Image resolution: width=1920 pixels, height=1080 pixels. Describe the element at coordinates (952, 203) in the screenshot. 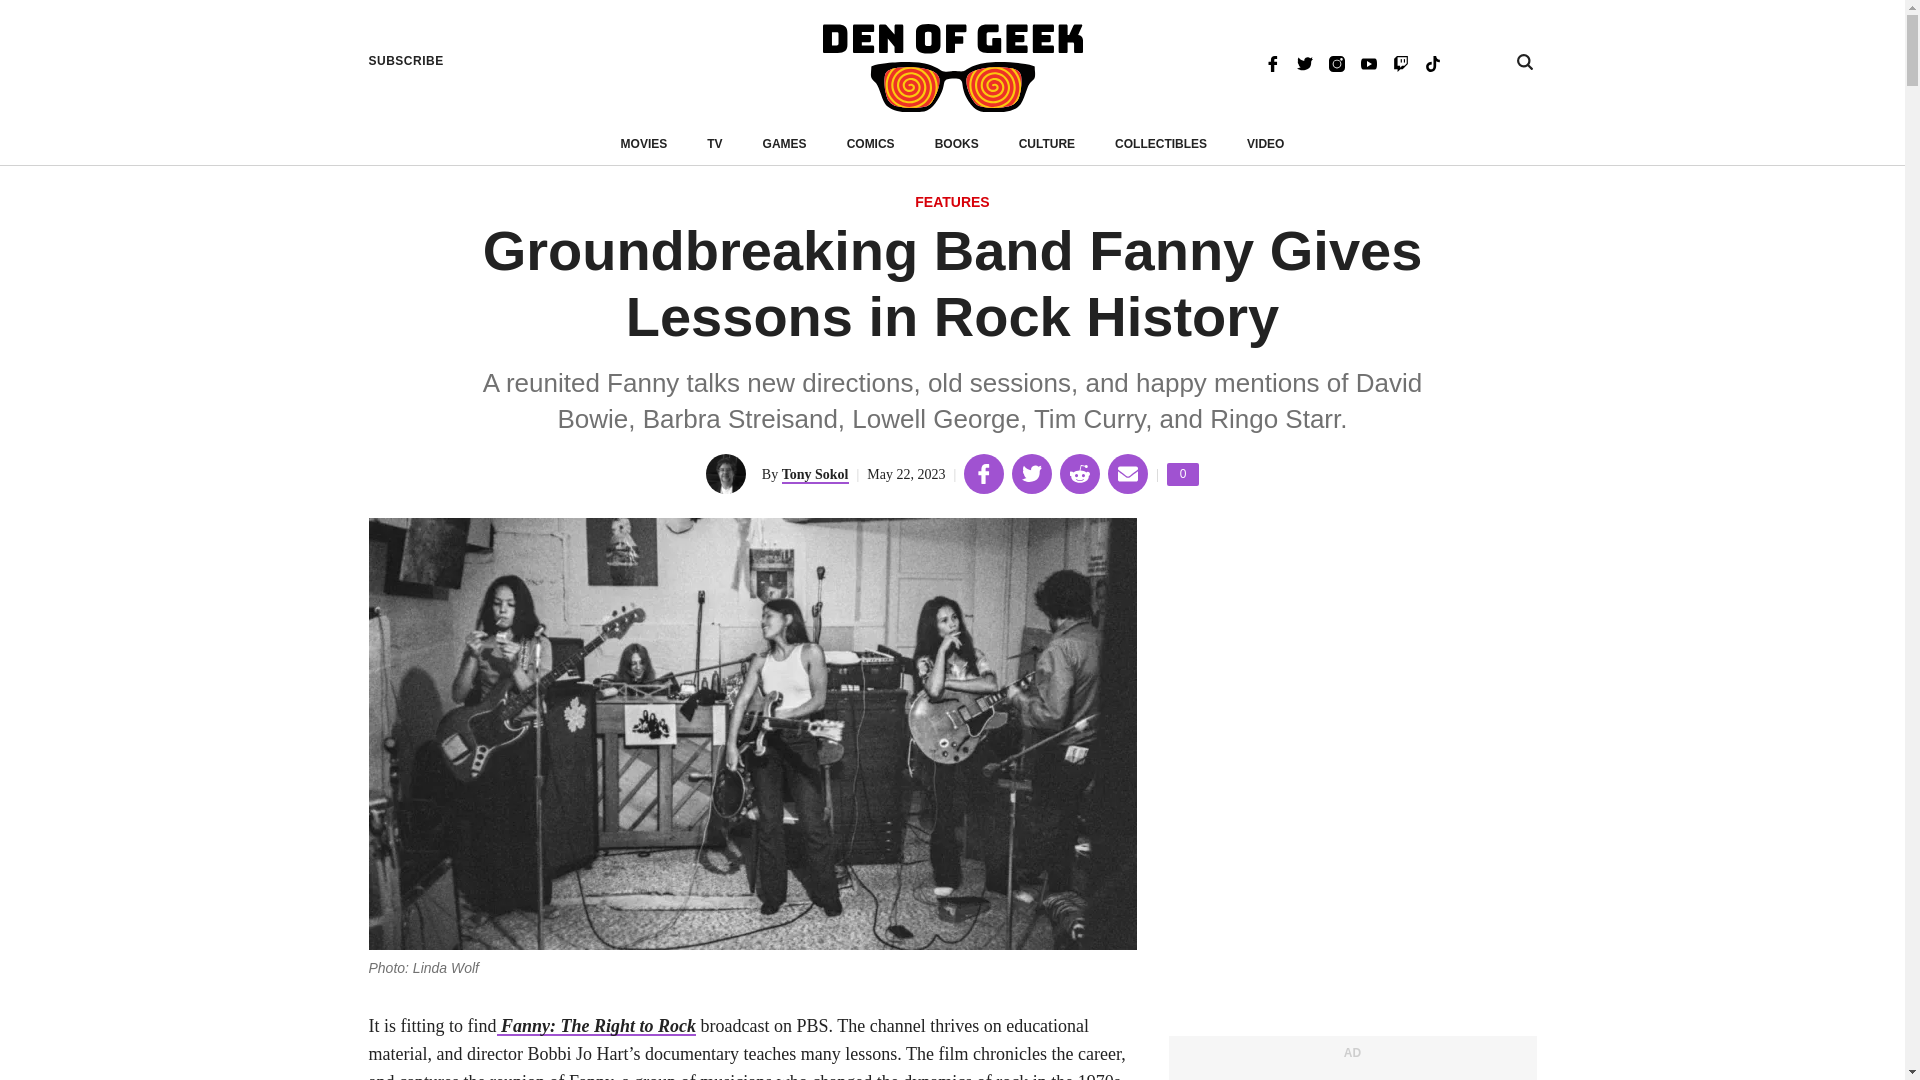

I see `COMICS` at that location.